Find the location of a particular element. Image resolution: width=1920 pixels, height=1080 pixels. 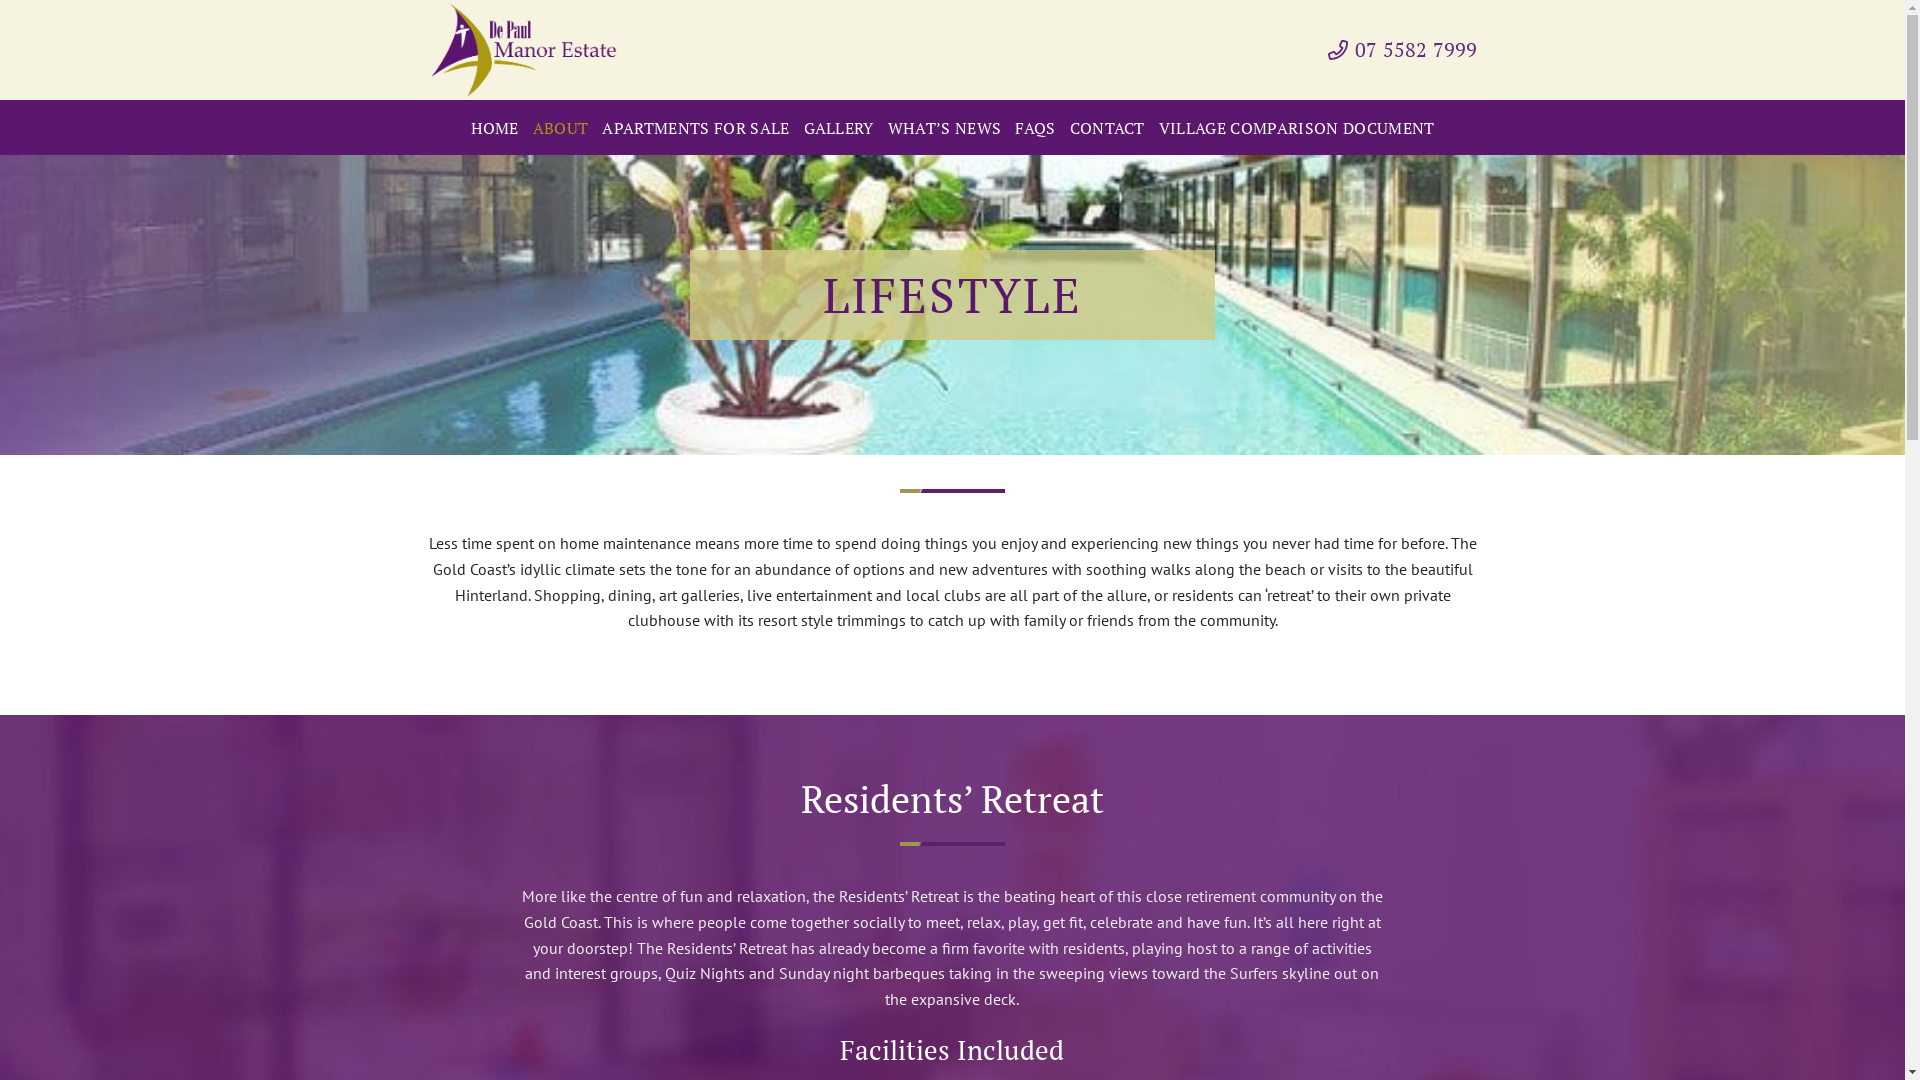

ABOUT is located at coordinates (561, 128).